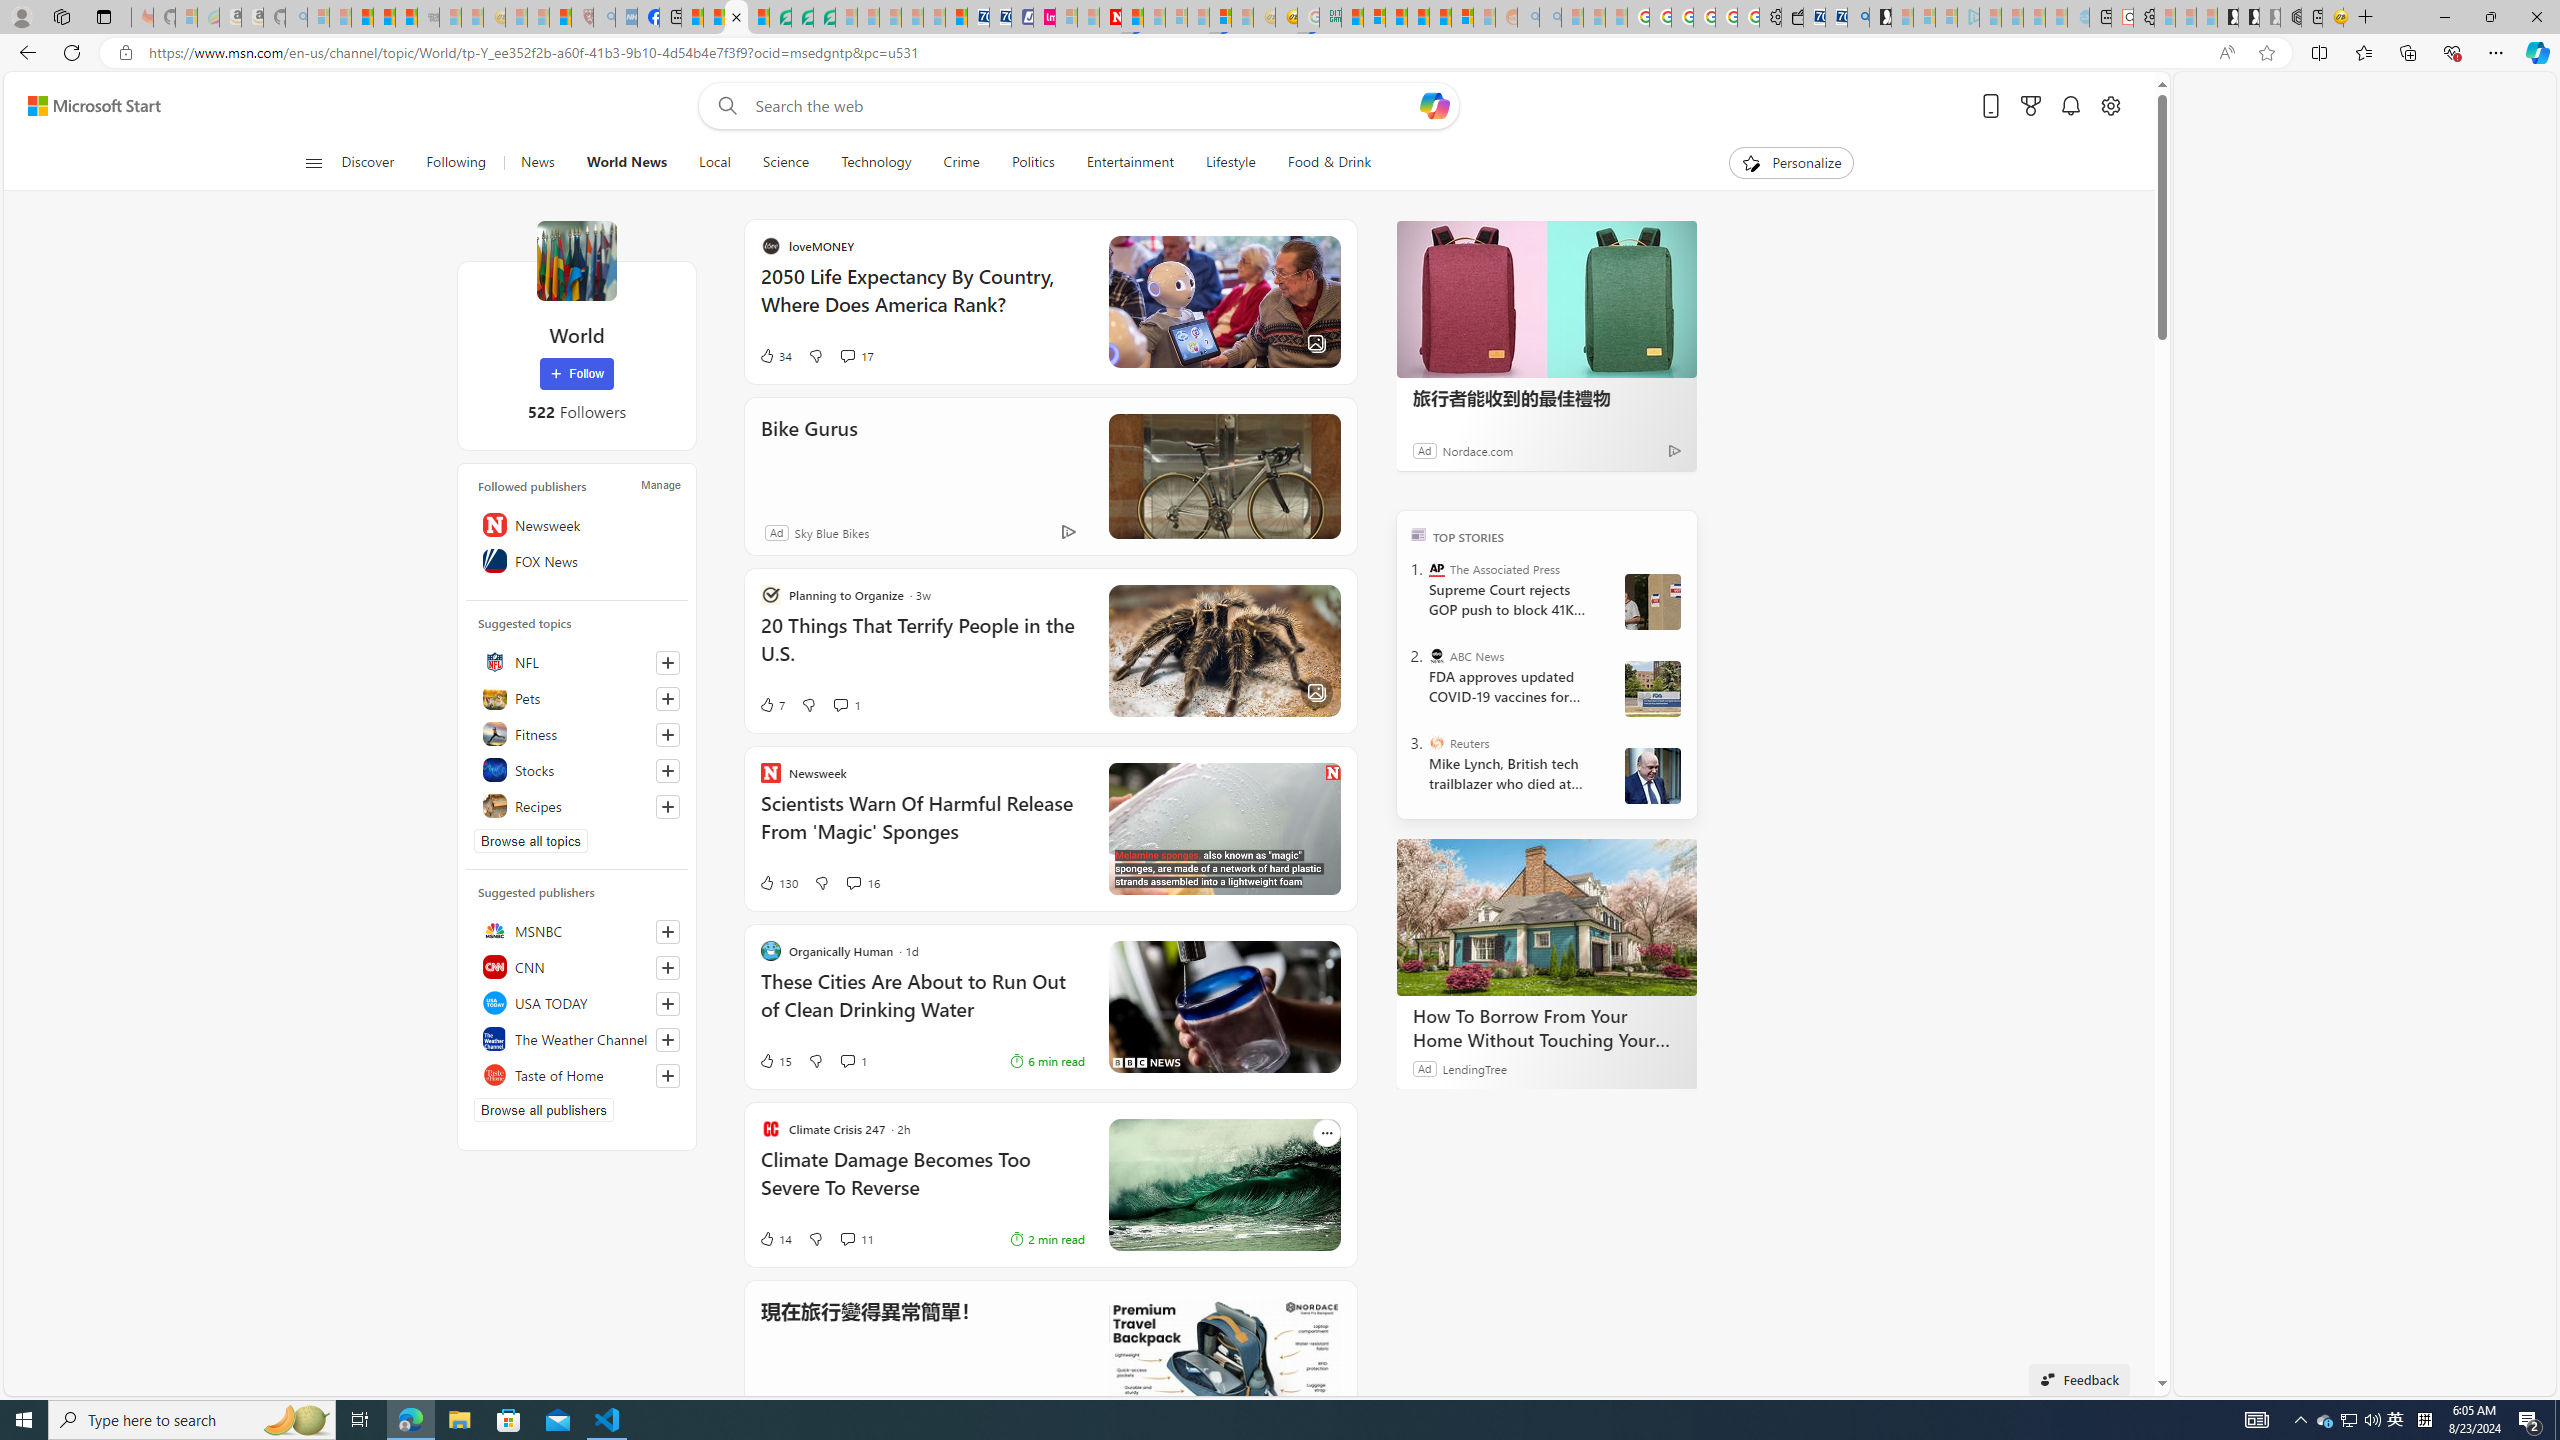 This screenshot has height=1440, width=2560. Describe the element at coordinates (802, 17) in the screenshot. I see `Terms of Use Agreement` at that location.